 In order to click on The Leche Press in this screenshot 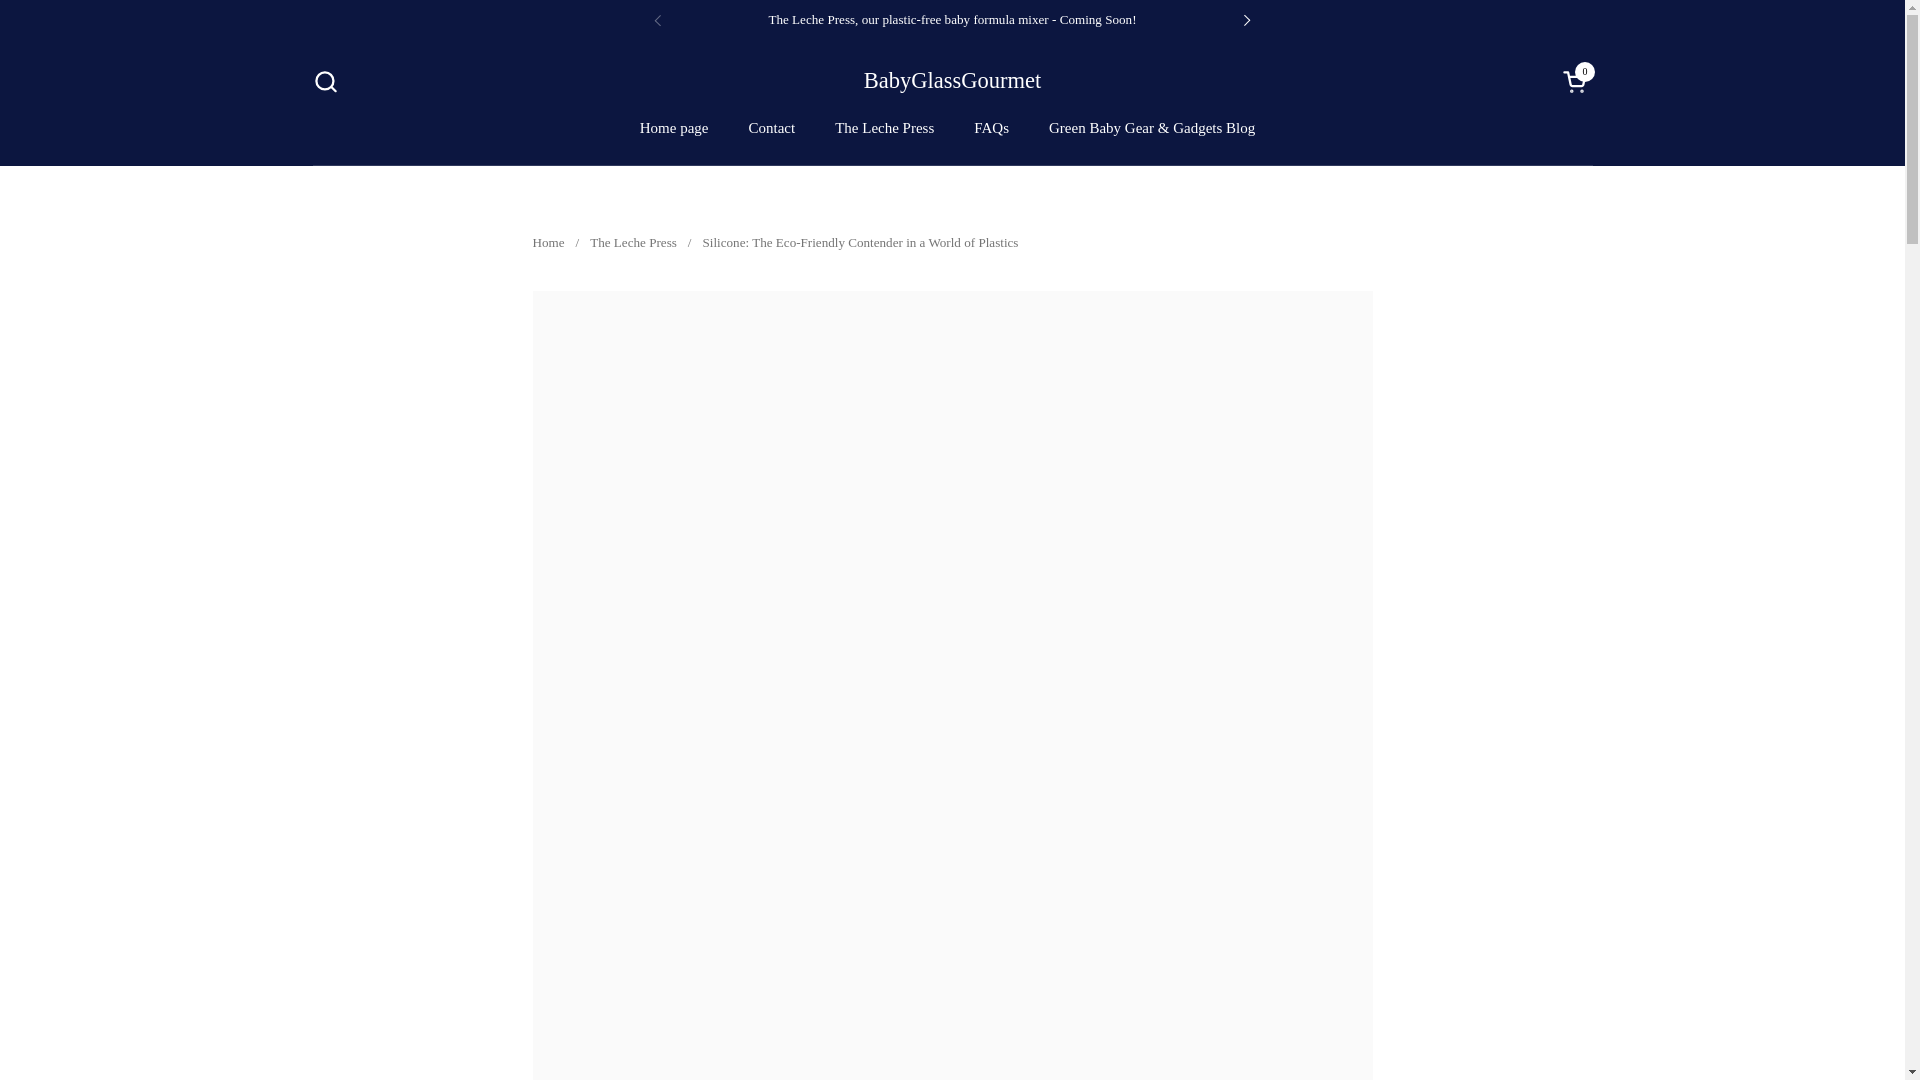, I will do `click(992, 128)`.